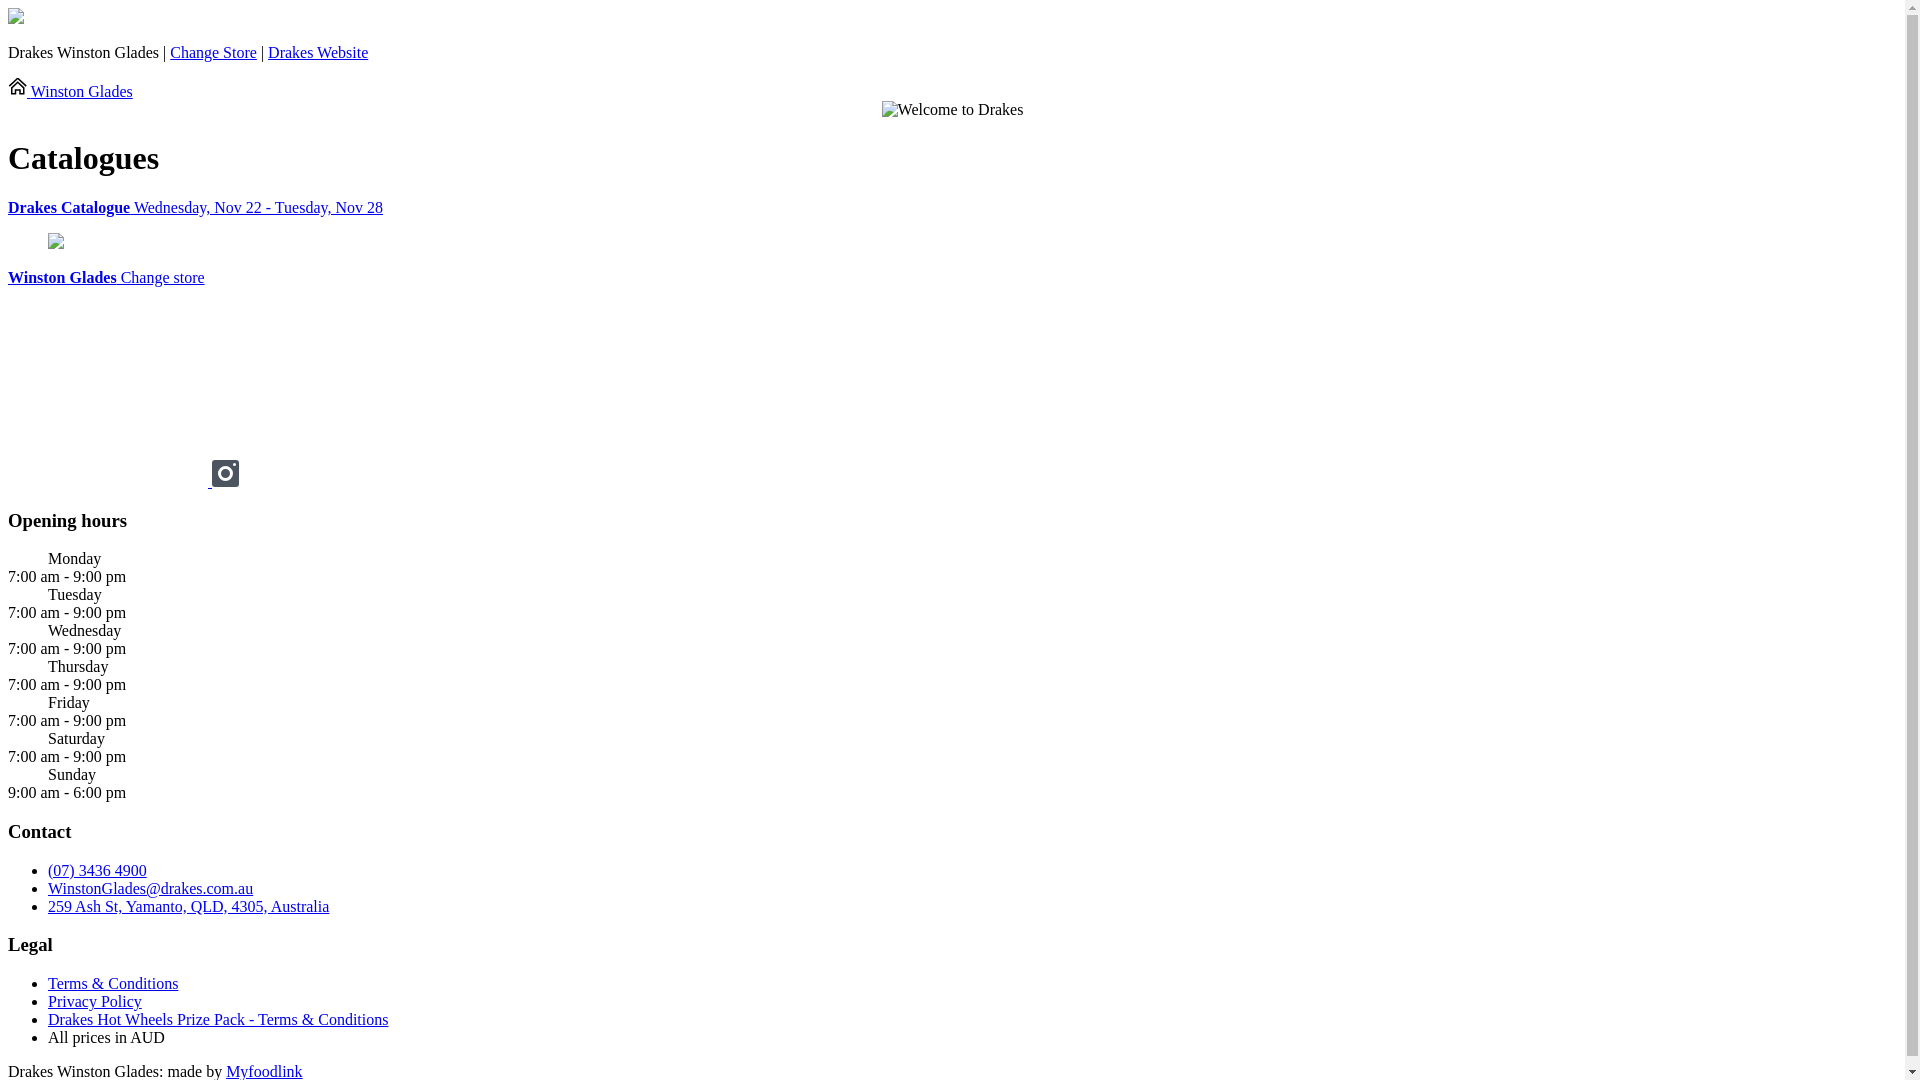  I want to click on Facebook, so click(110, 482).